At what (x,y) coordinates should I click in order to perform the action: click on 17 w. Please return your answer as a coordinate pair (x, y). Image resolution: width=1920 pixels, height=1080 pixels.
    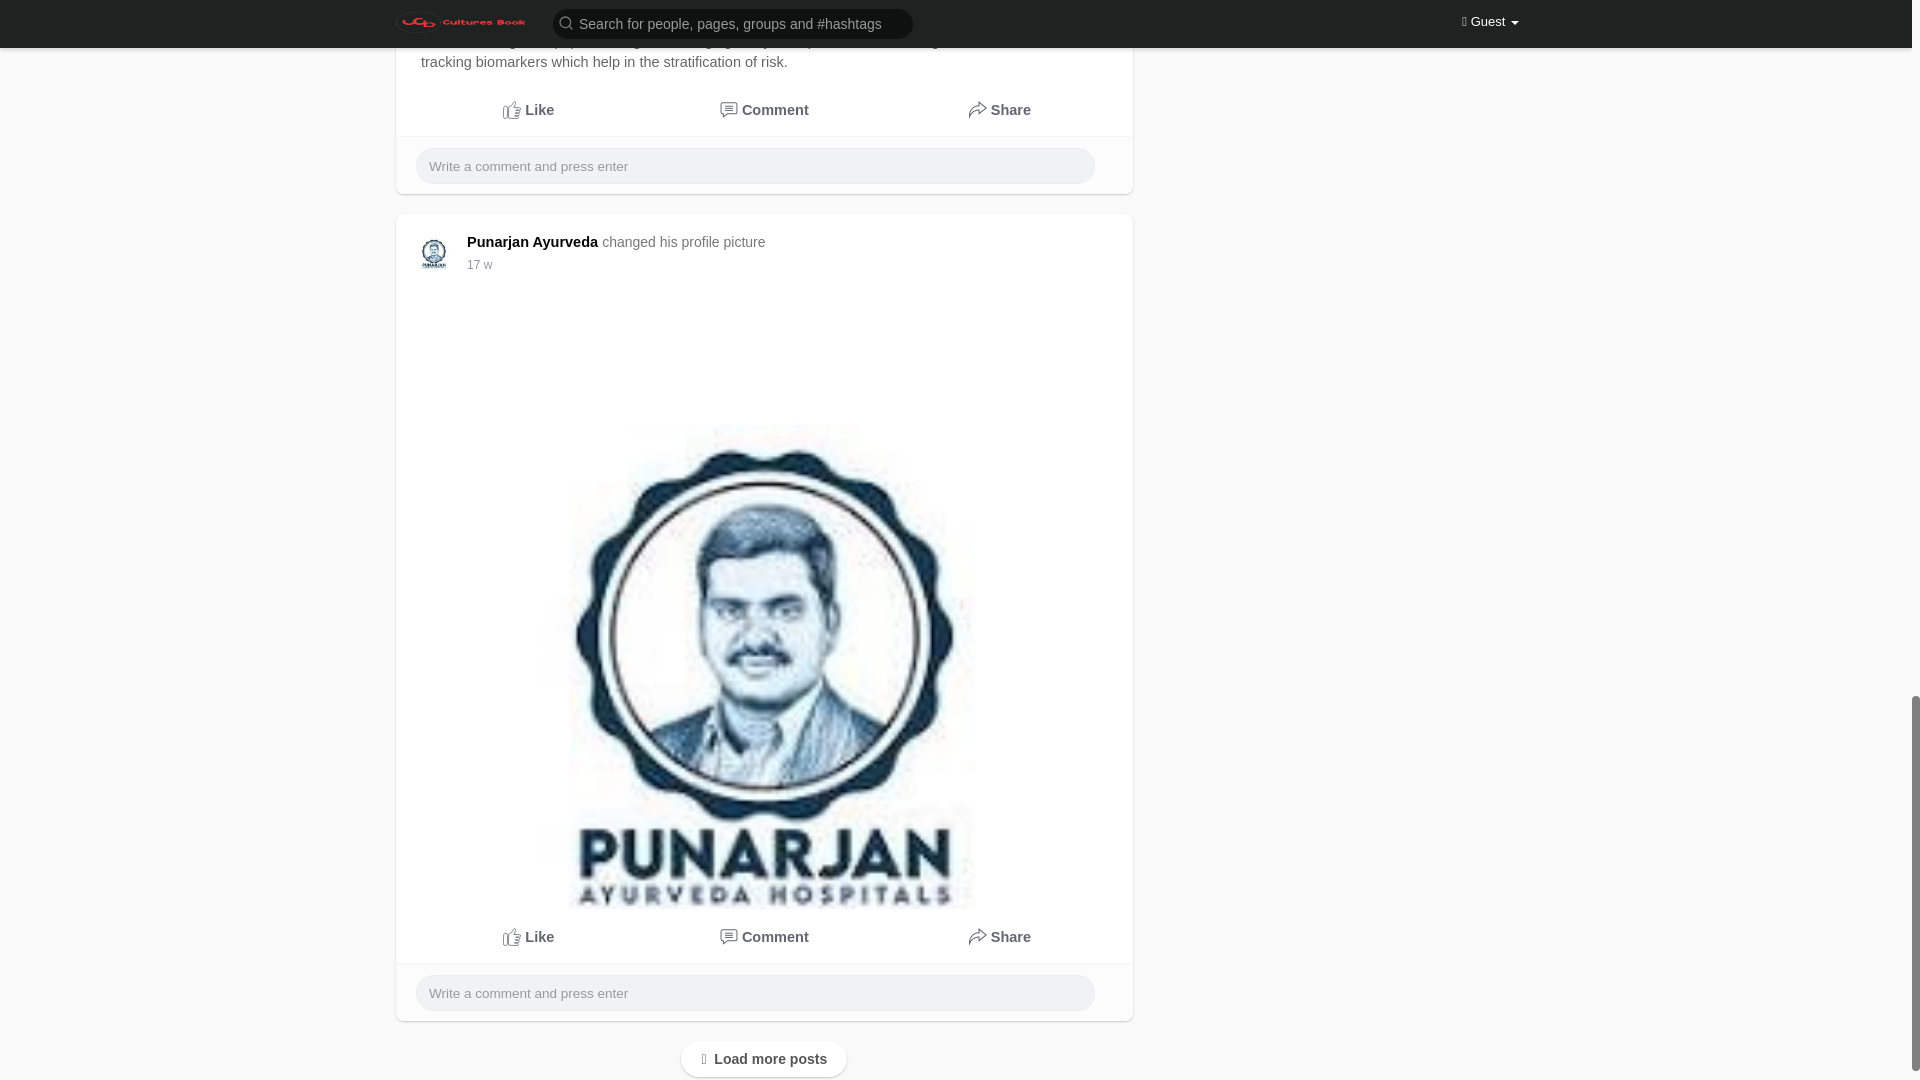
    Looking at the image, I should click on (478, 265).